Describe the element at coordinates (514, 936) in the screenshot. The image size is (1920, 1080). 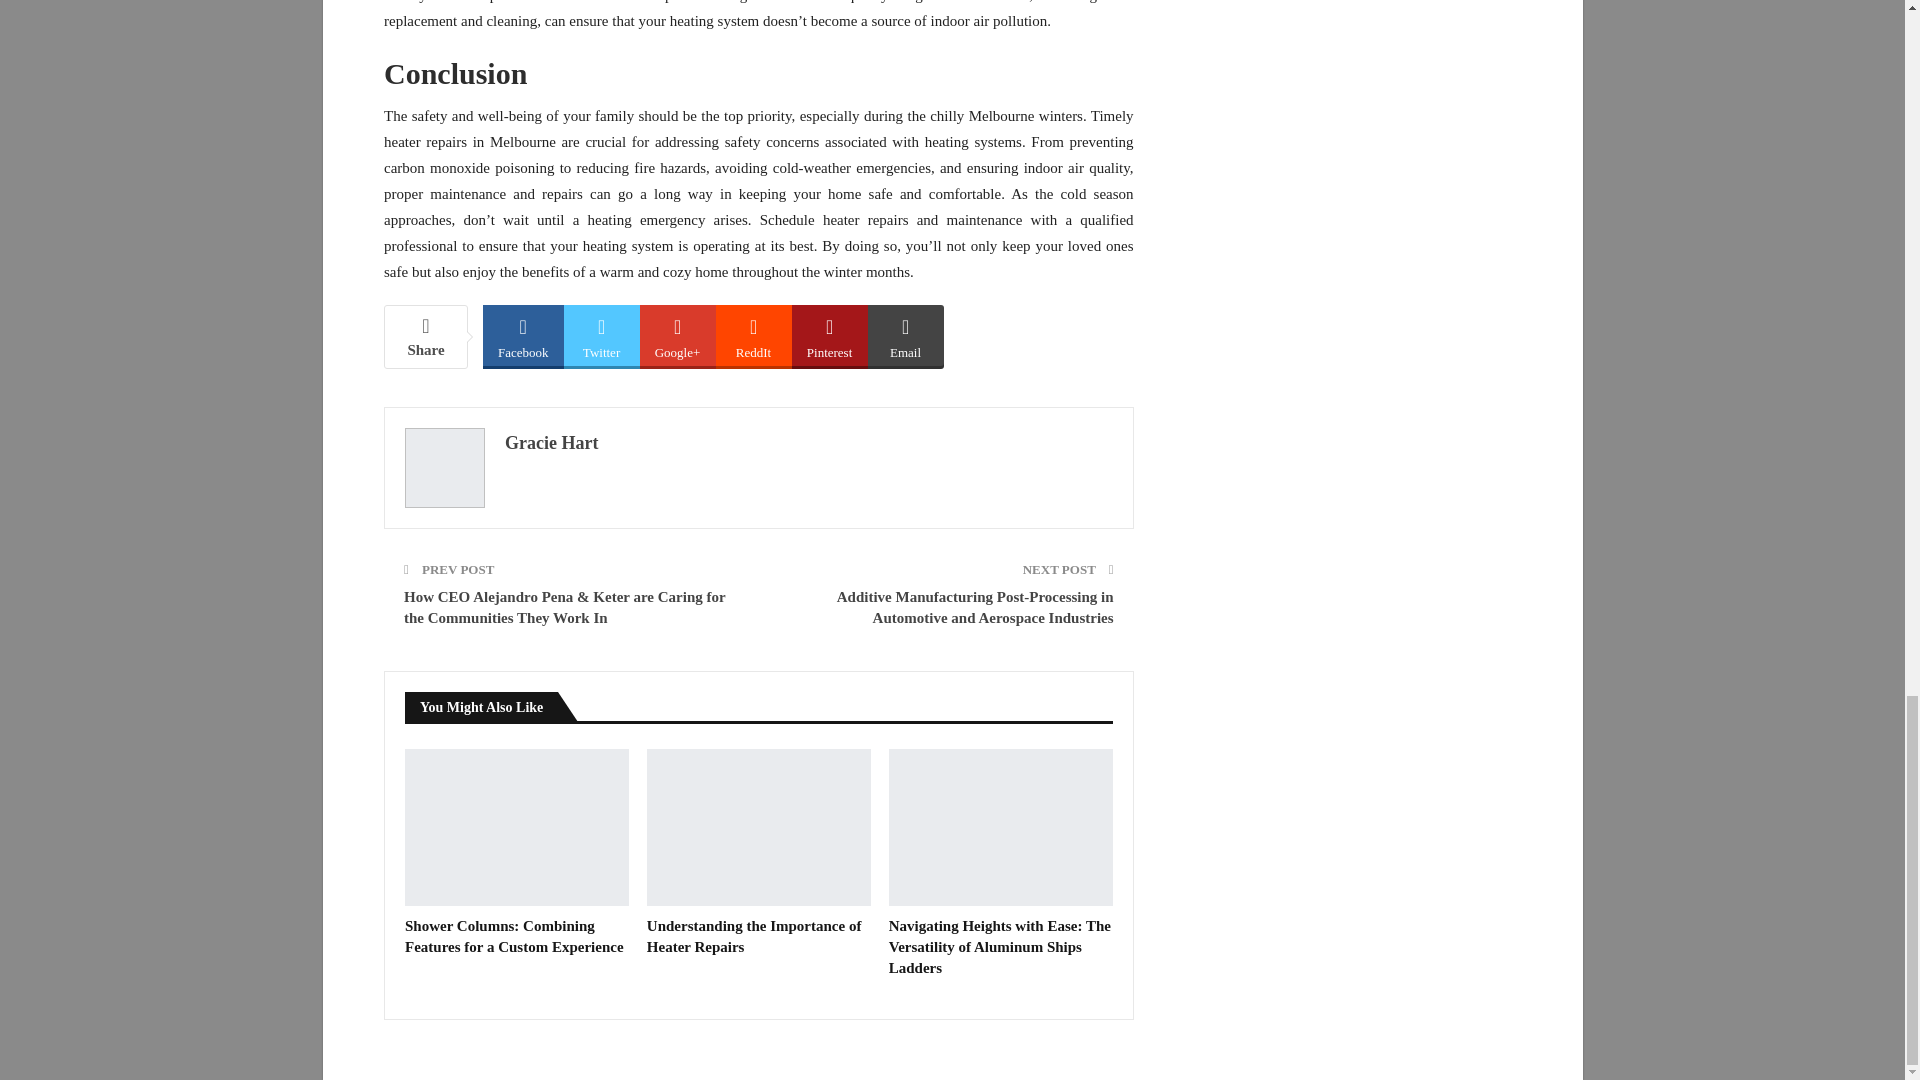
I see `Shower Columns: Combining Features for a Custom Experience` at that location.